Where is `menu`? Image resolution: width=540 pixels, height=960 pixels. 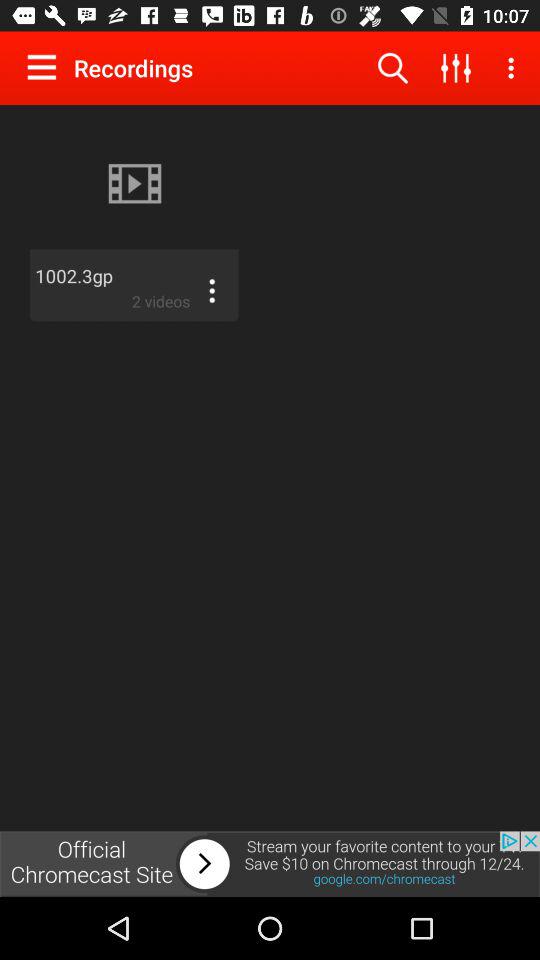 menu is located at coordinates (212, 291).